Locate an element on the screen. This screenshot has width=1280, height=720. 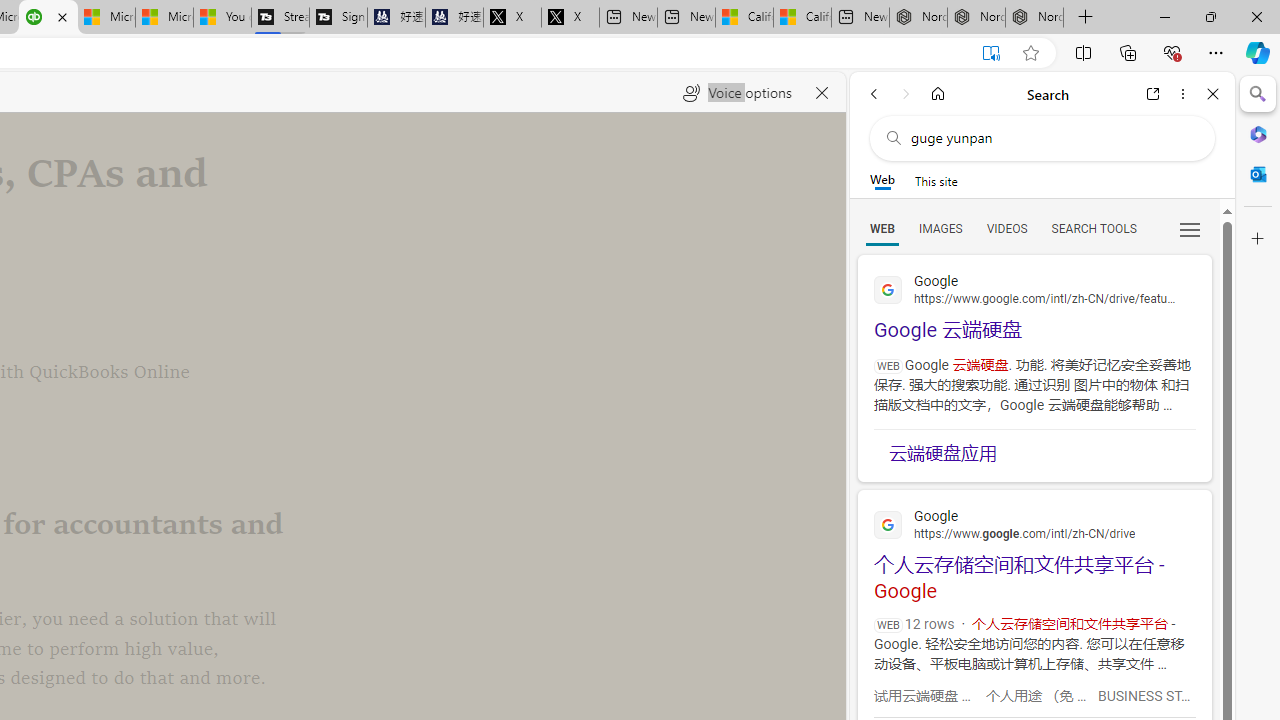
Class: b_serphb is located at coordinates (1190, 230).